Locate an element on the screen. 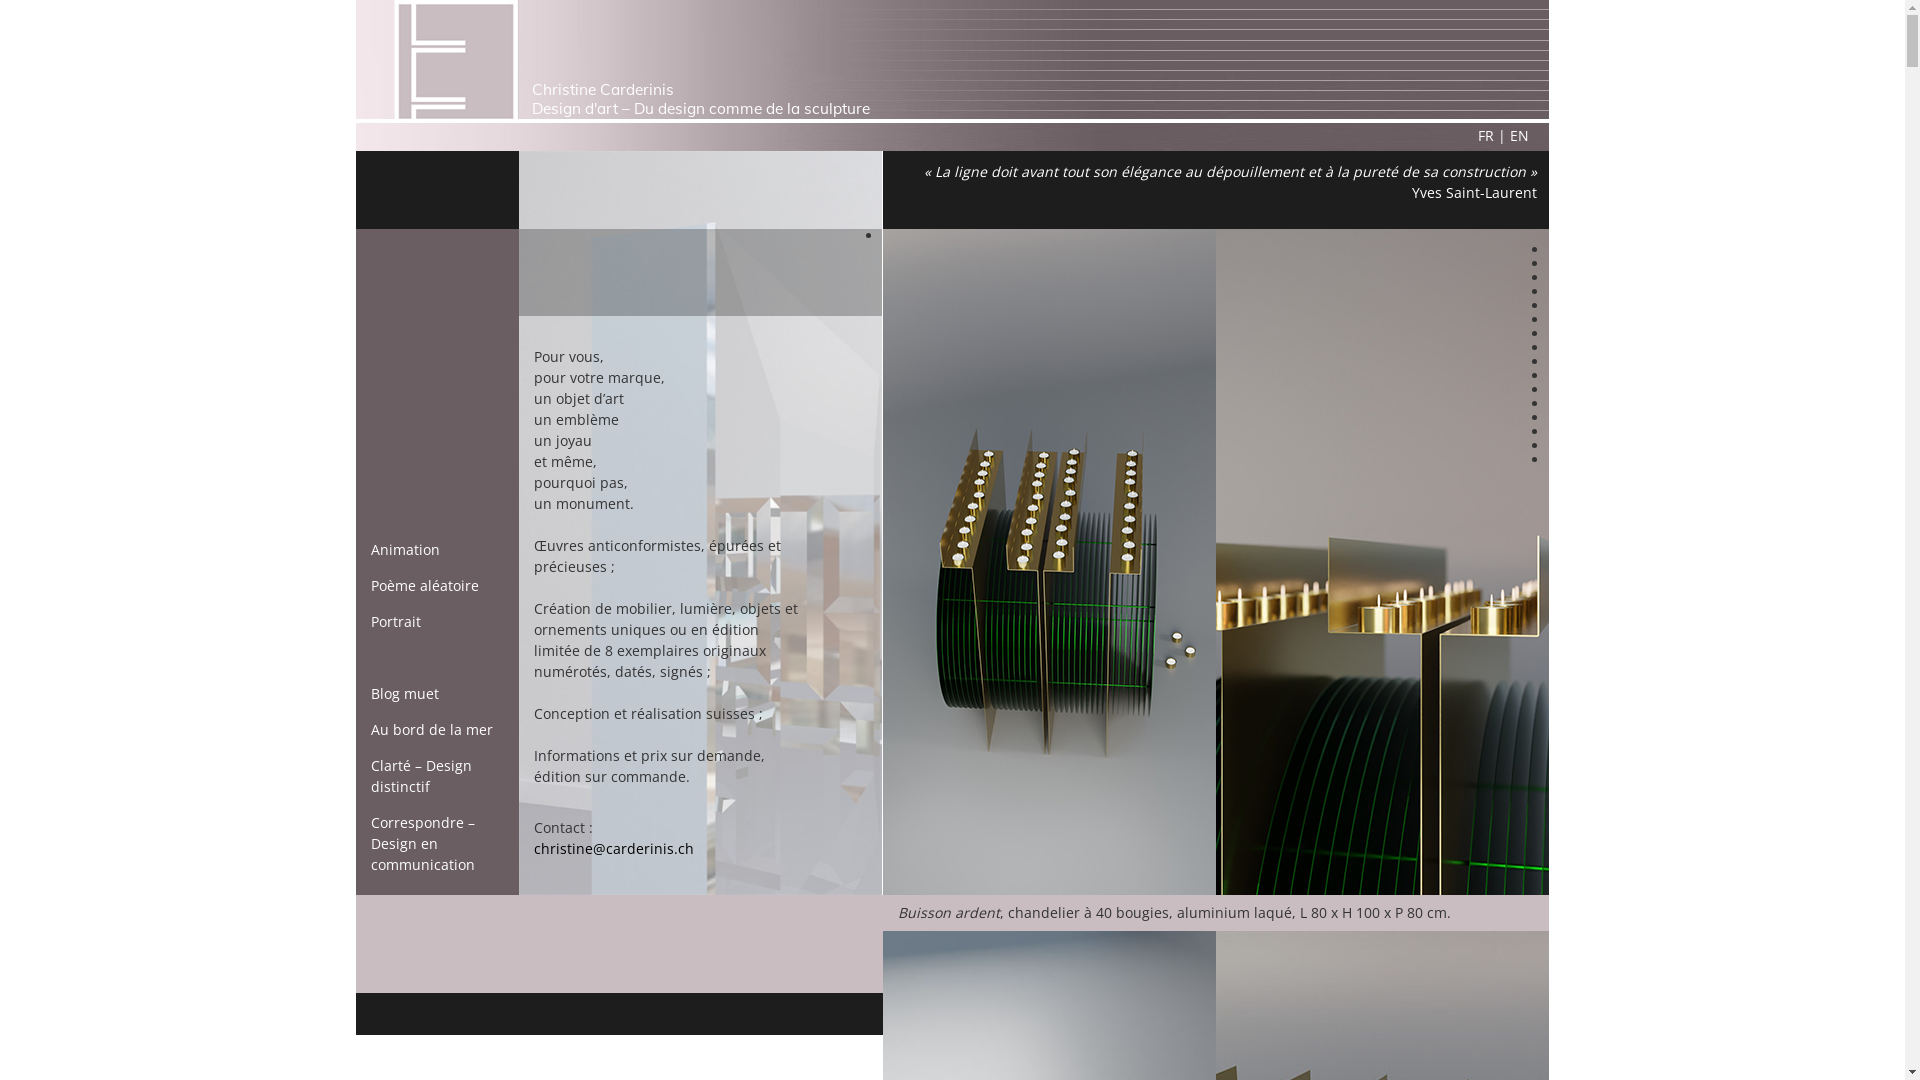 The image size is (1920, 1080). christine@carderinis.ch is located at coordinates (614, 848).